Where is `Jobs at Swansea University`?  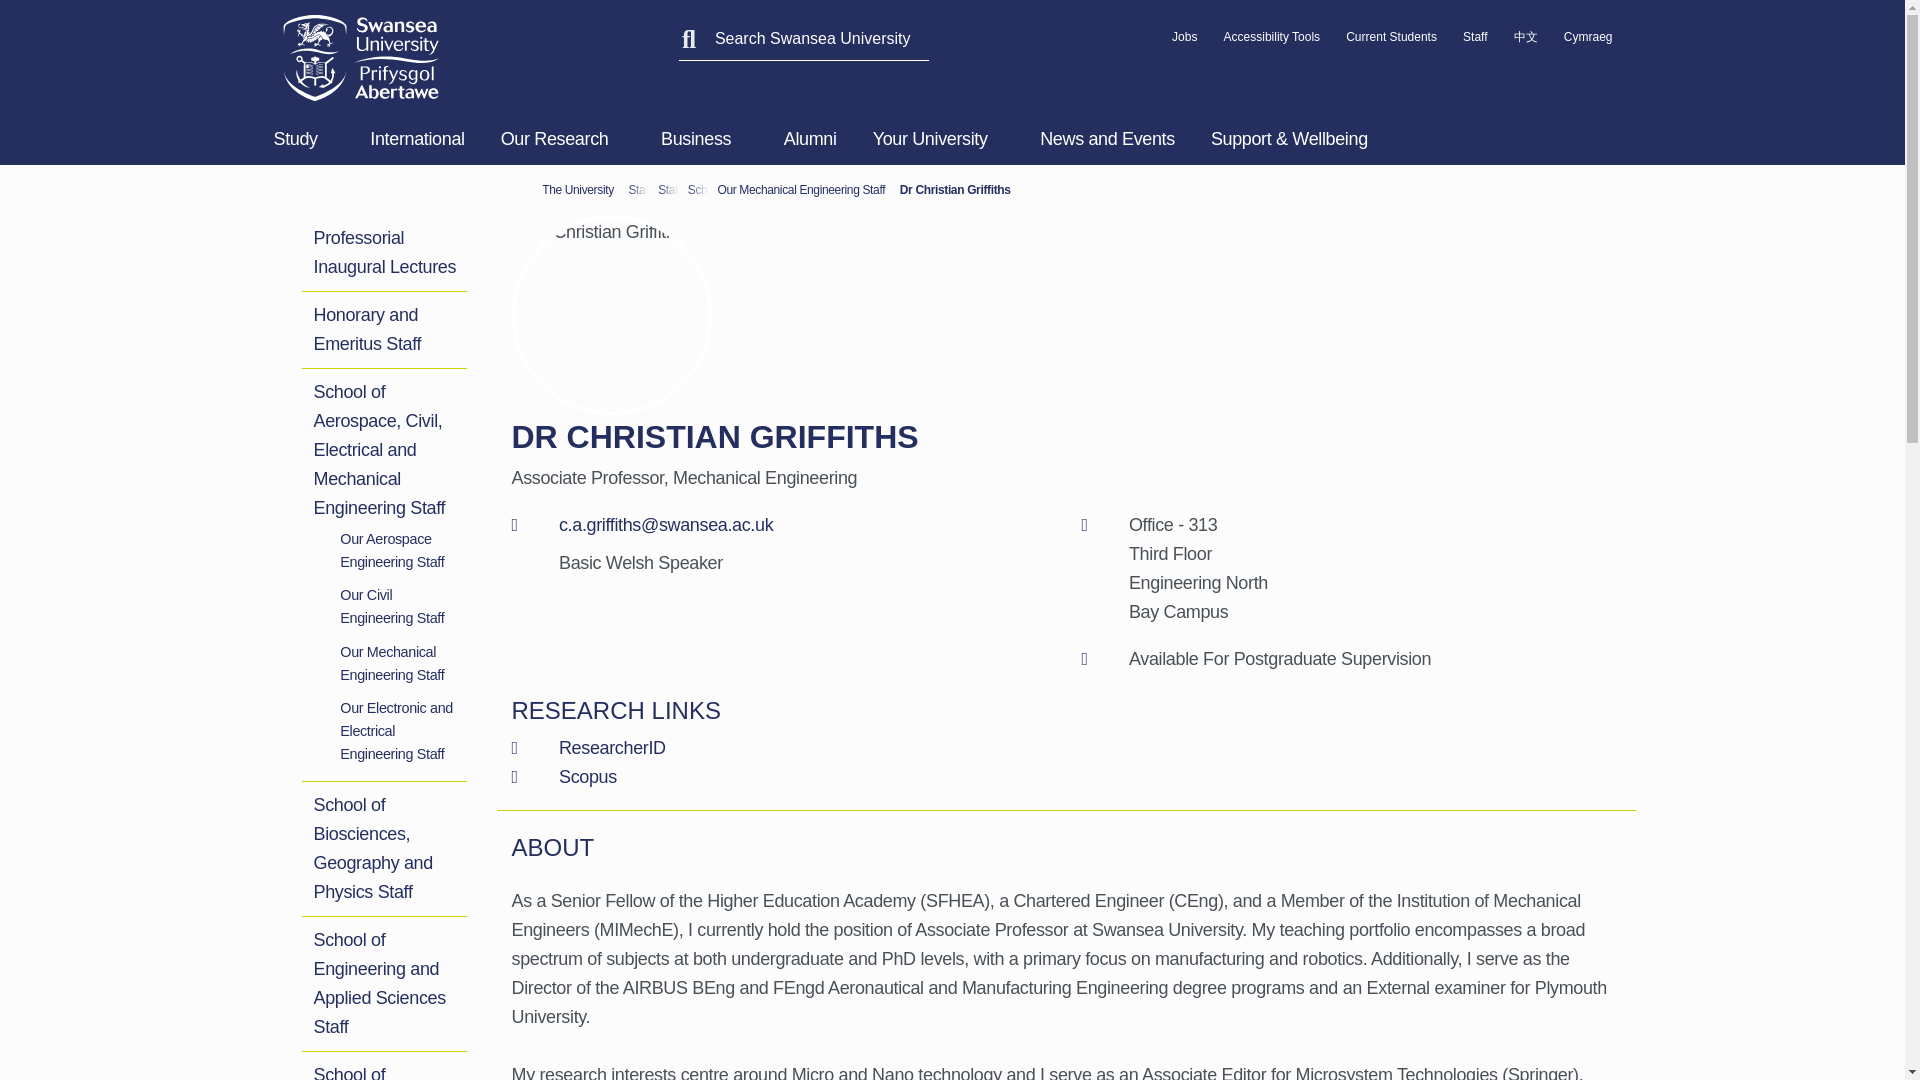
Jobs at Swansea University is located at coordinates (1184, 42).